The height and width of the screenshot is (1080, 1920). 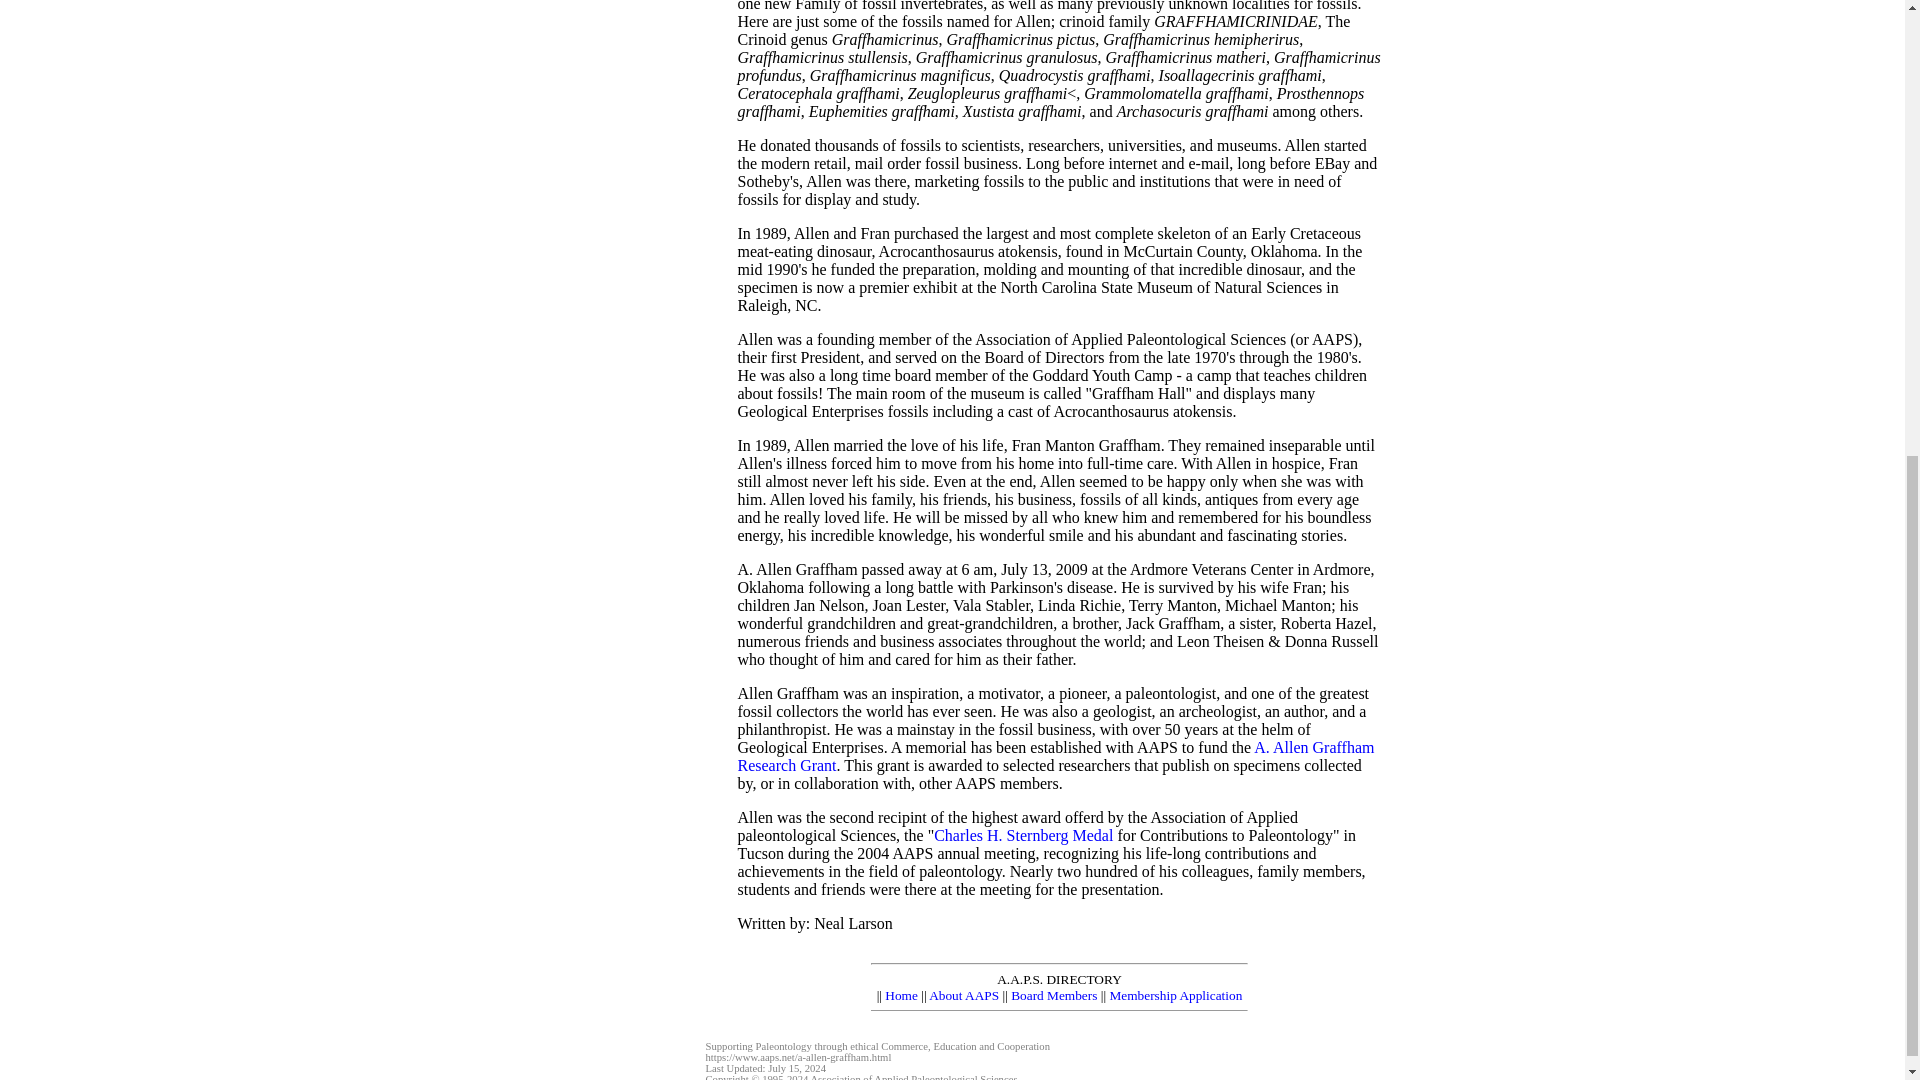 What do you see at coordinates (964, 996) in the screenshot?
I see `About AAPS` at bounding box center [964, 996].